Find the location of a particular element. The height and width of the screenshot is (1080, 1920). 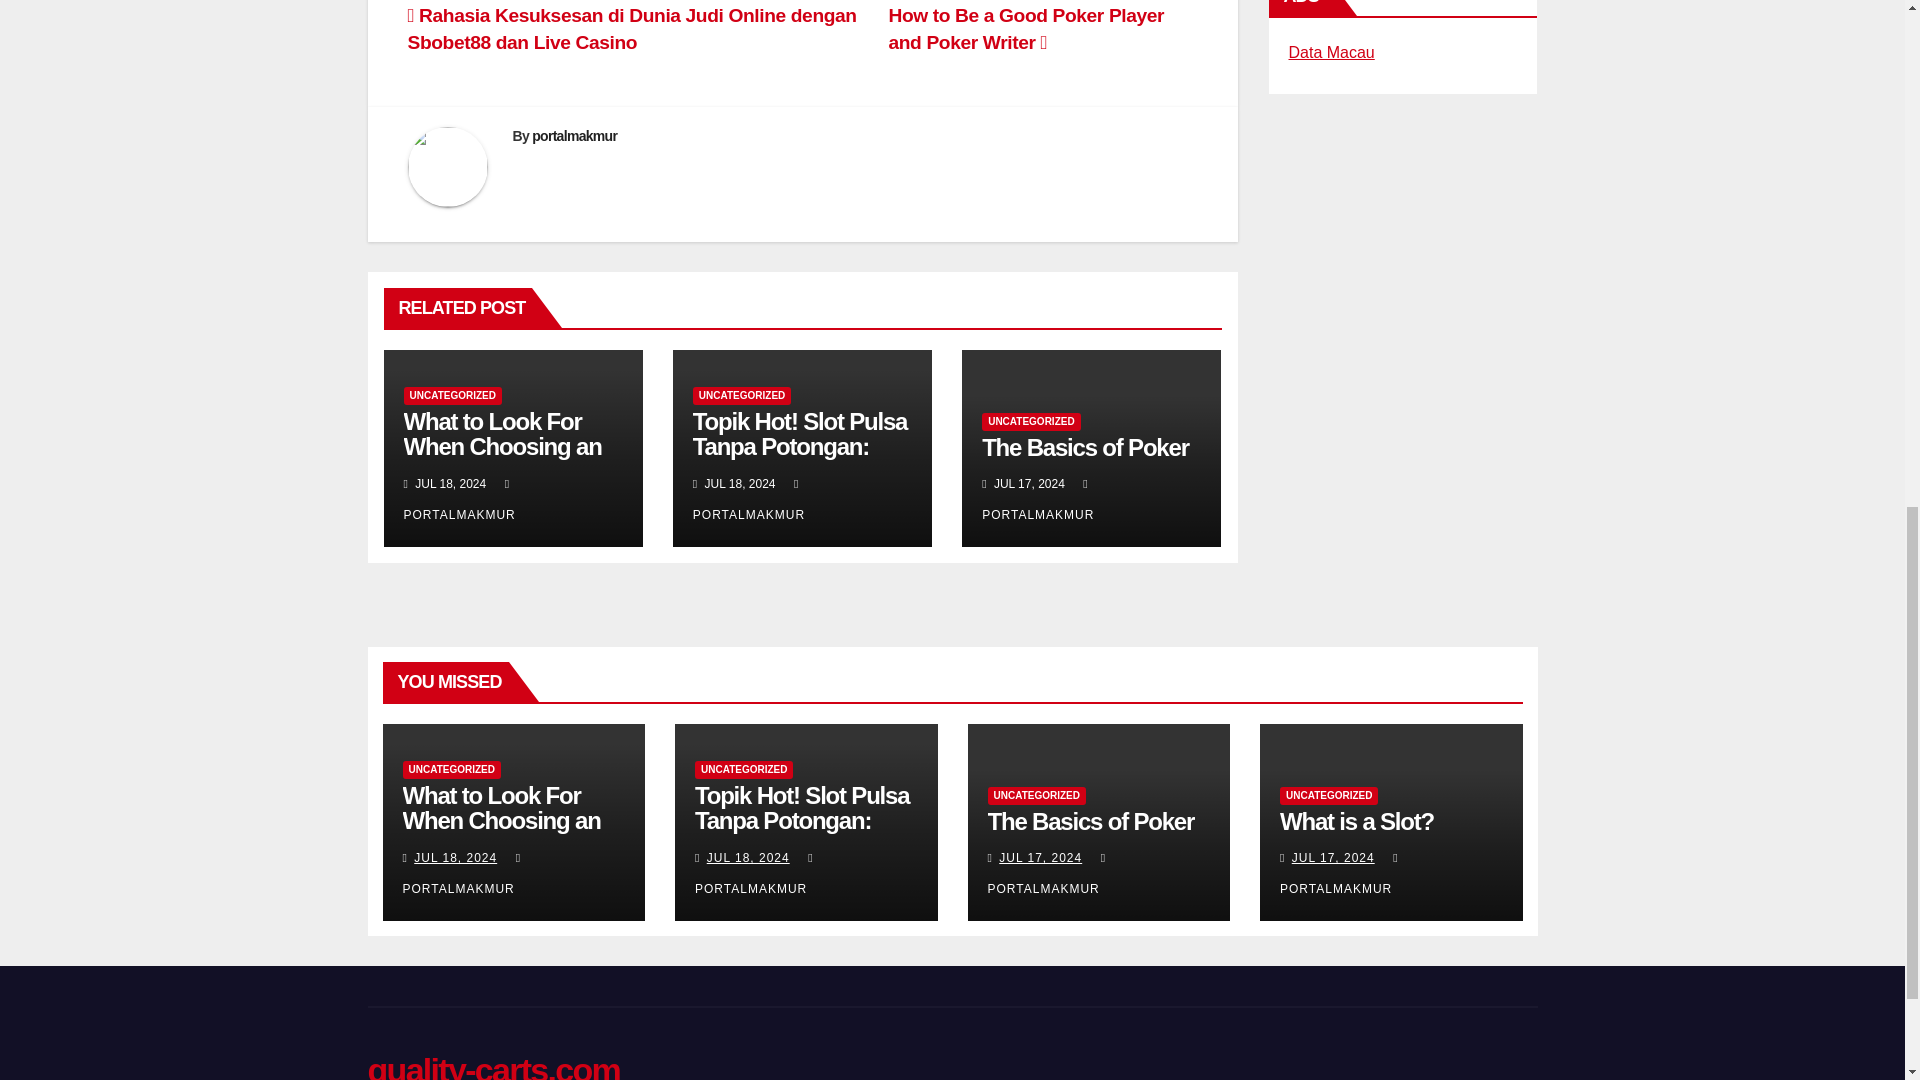

Permalink to: What to Look For When Choosing an Online Slot is located at coordinates (500, 820).